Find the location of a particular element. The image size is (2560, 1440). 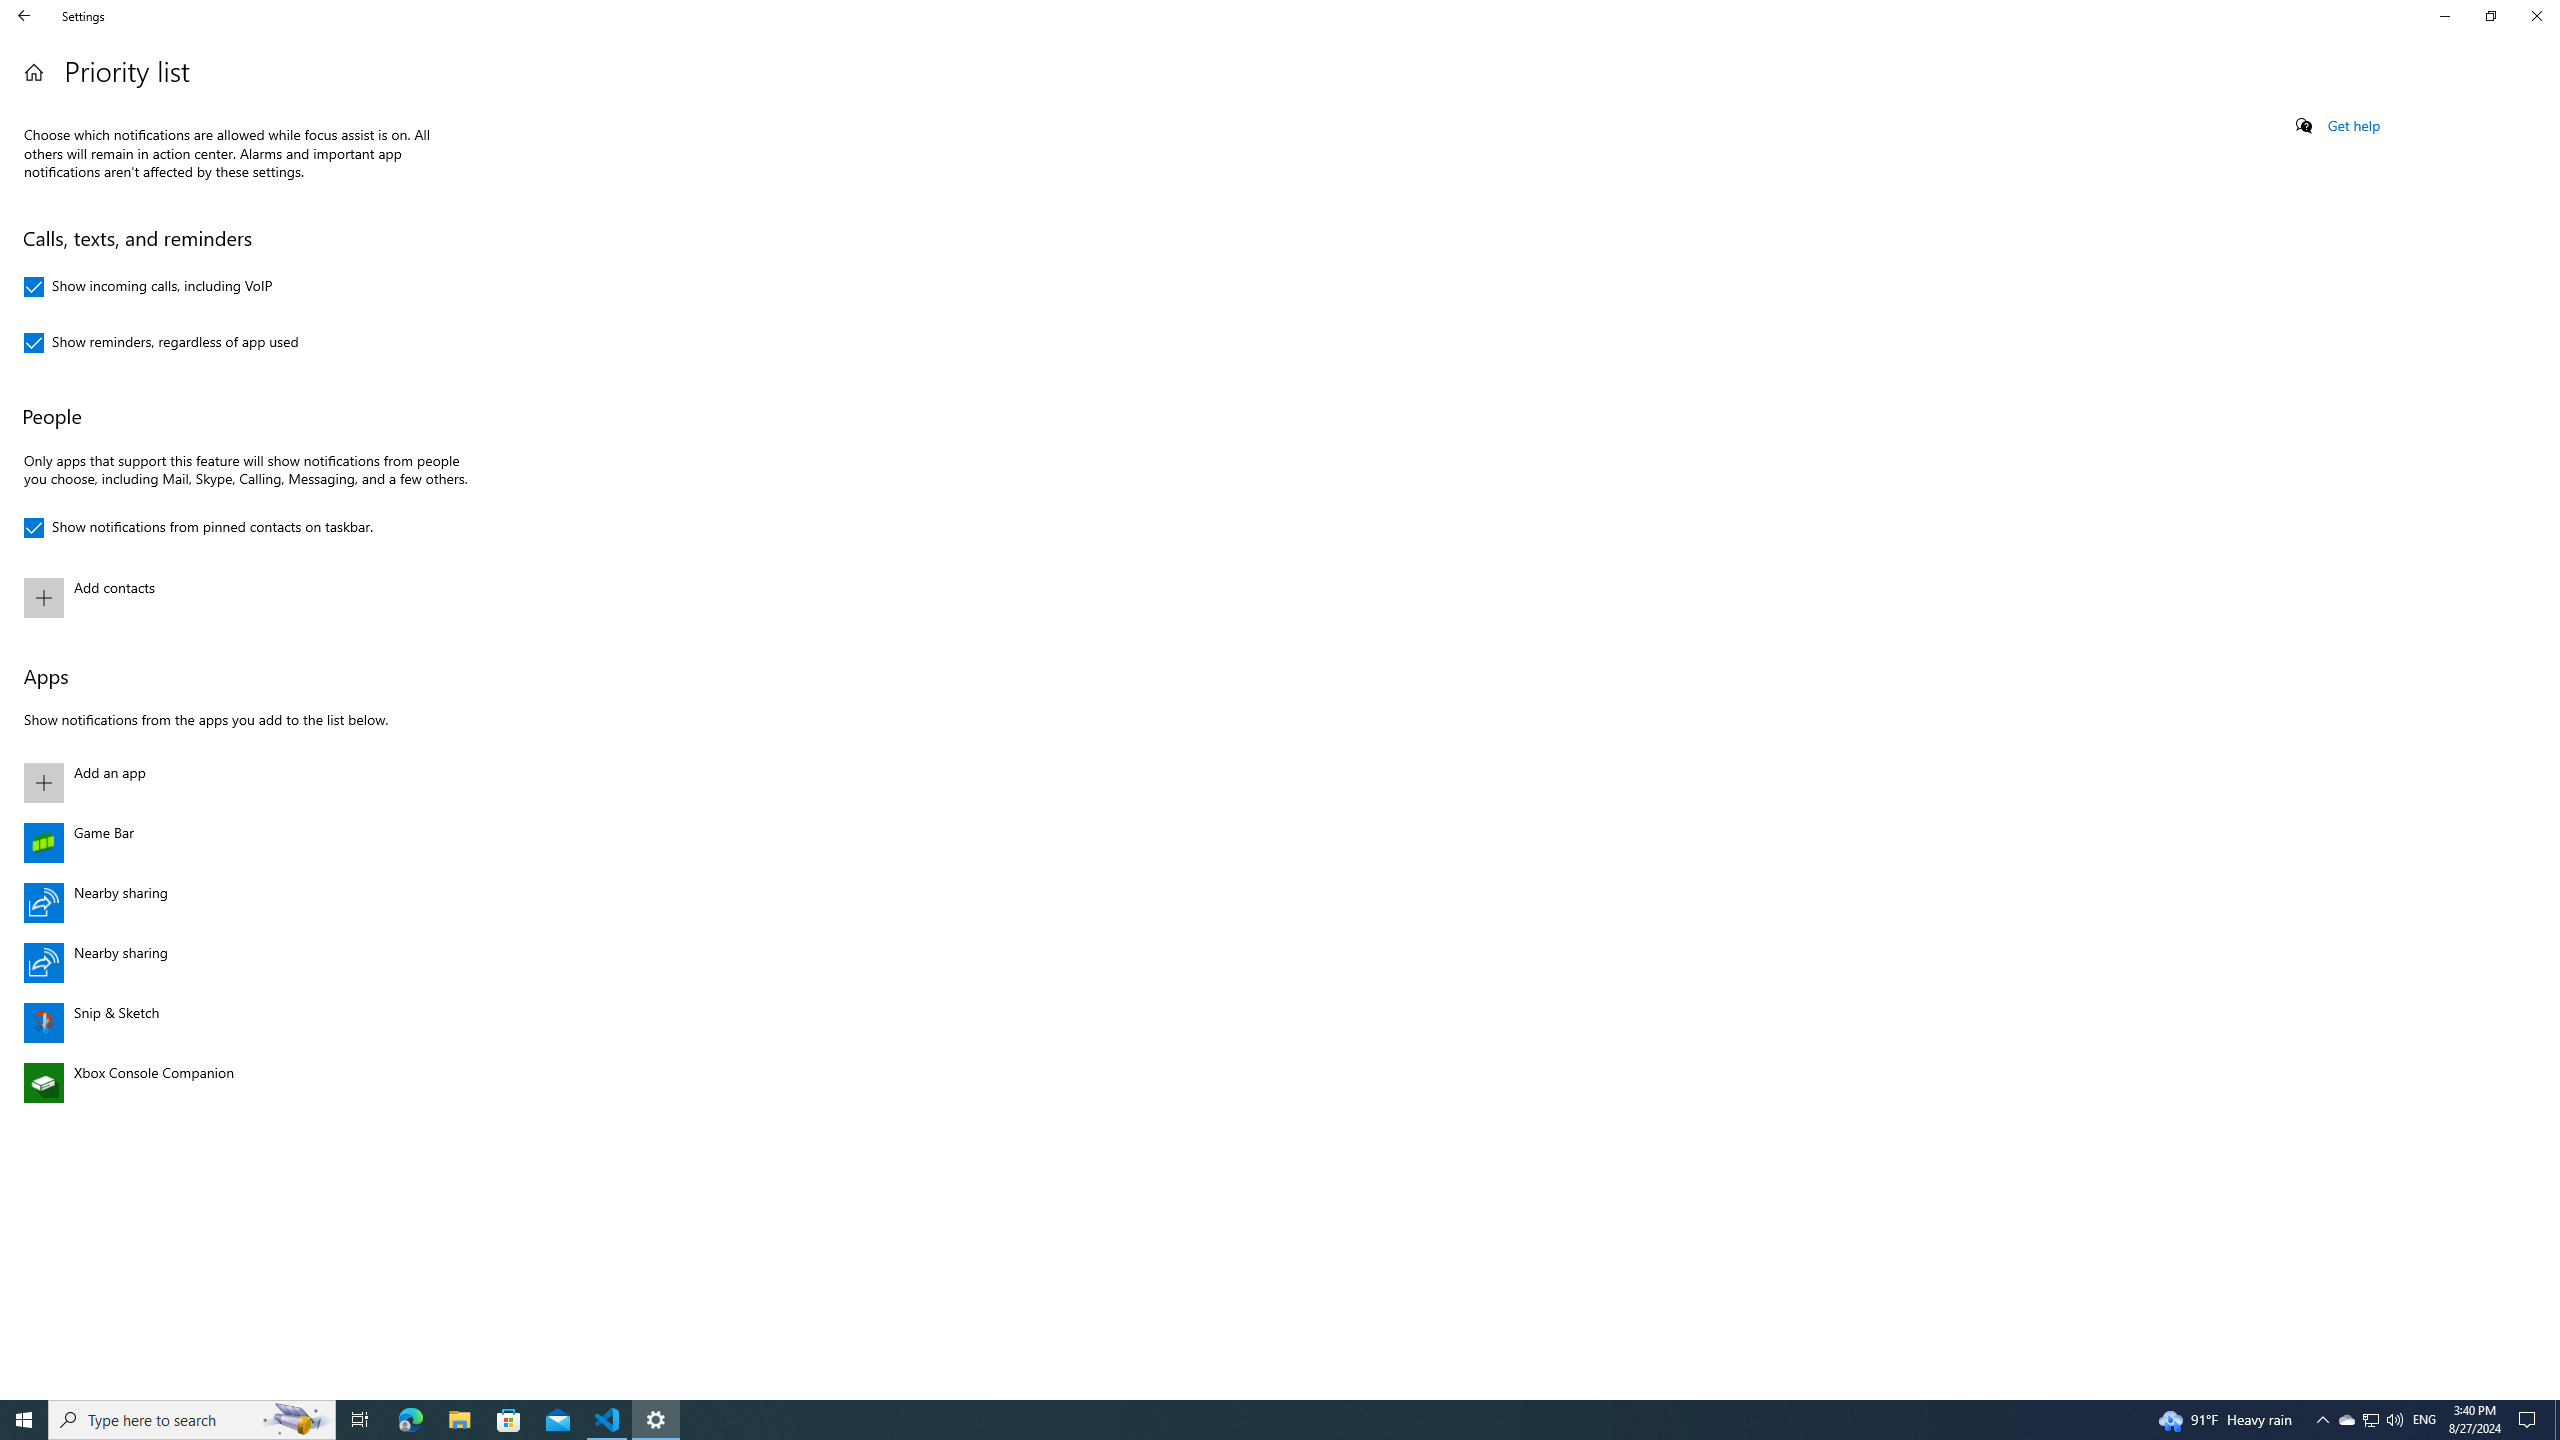

Tray Input Indicator - English (United States) is located at coordinates (360, 1420).